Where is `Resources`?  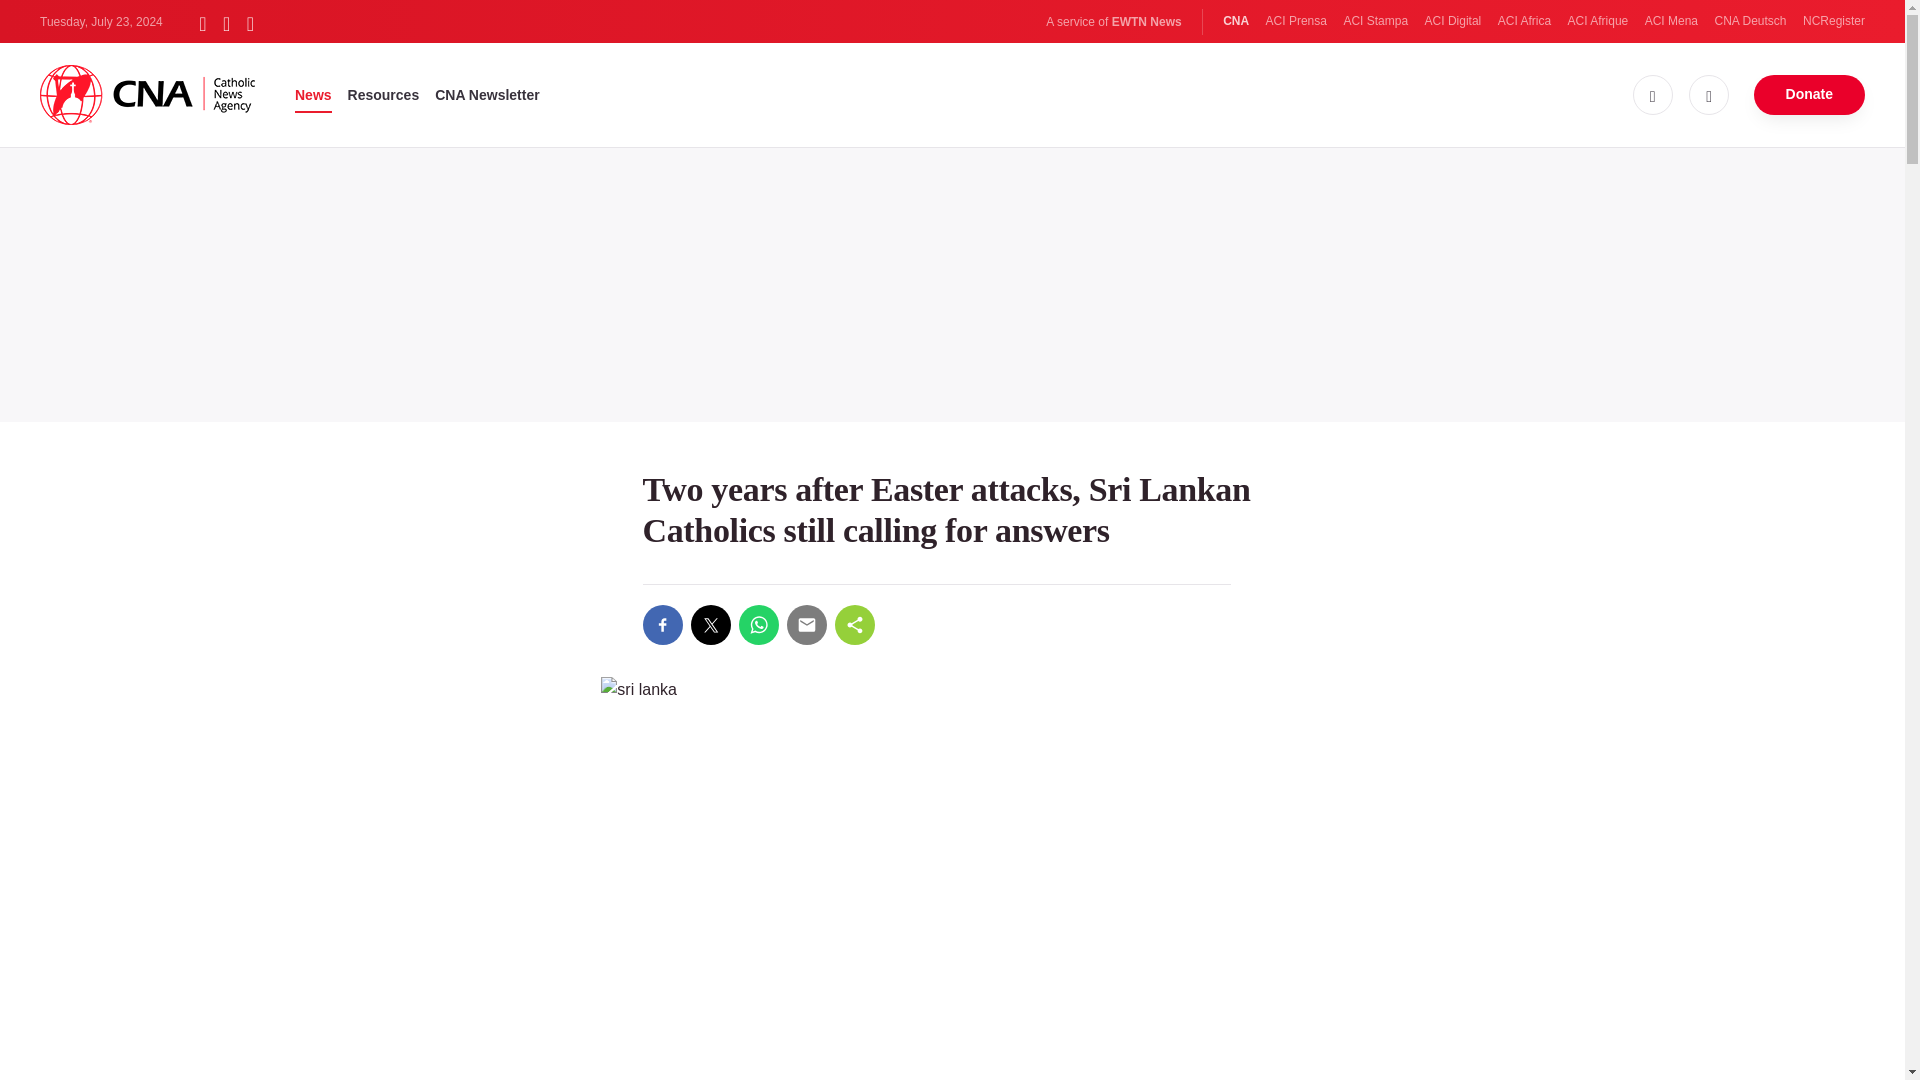 Resources is located at coordinates (384, 94).